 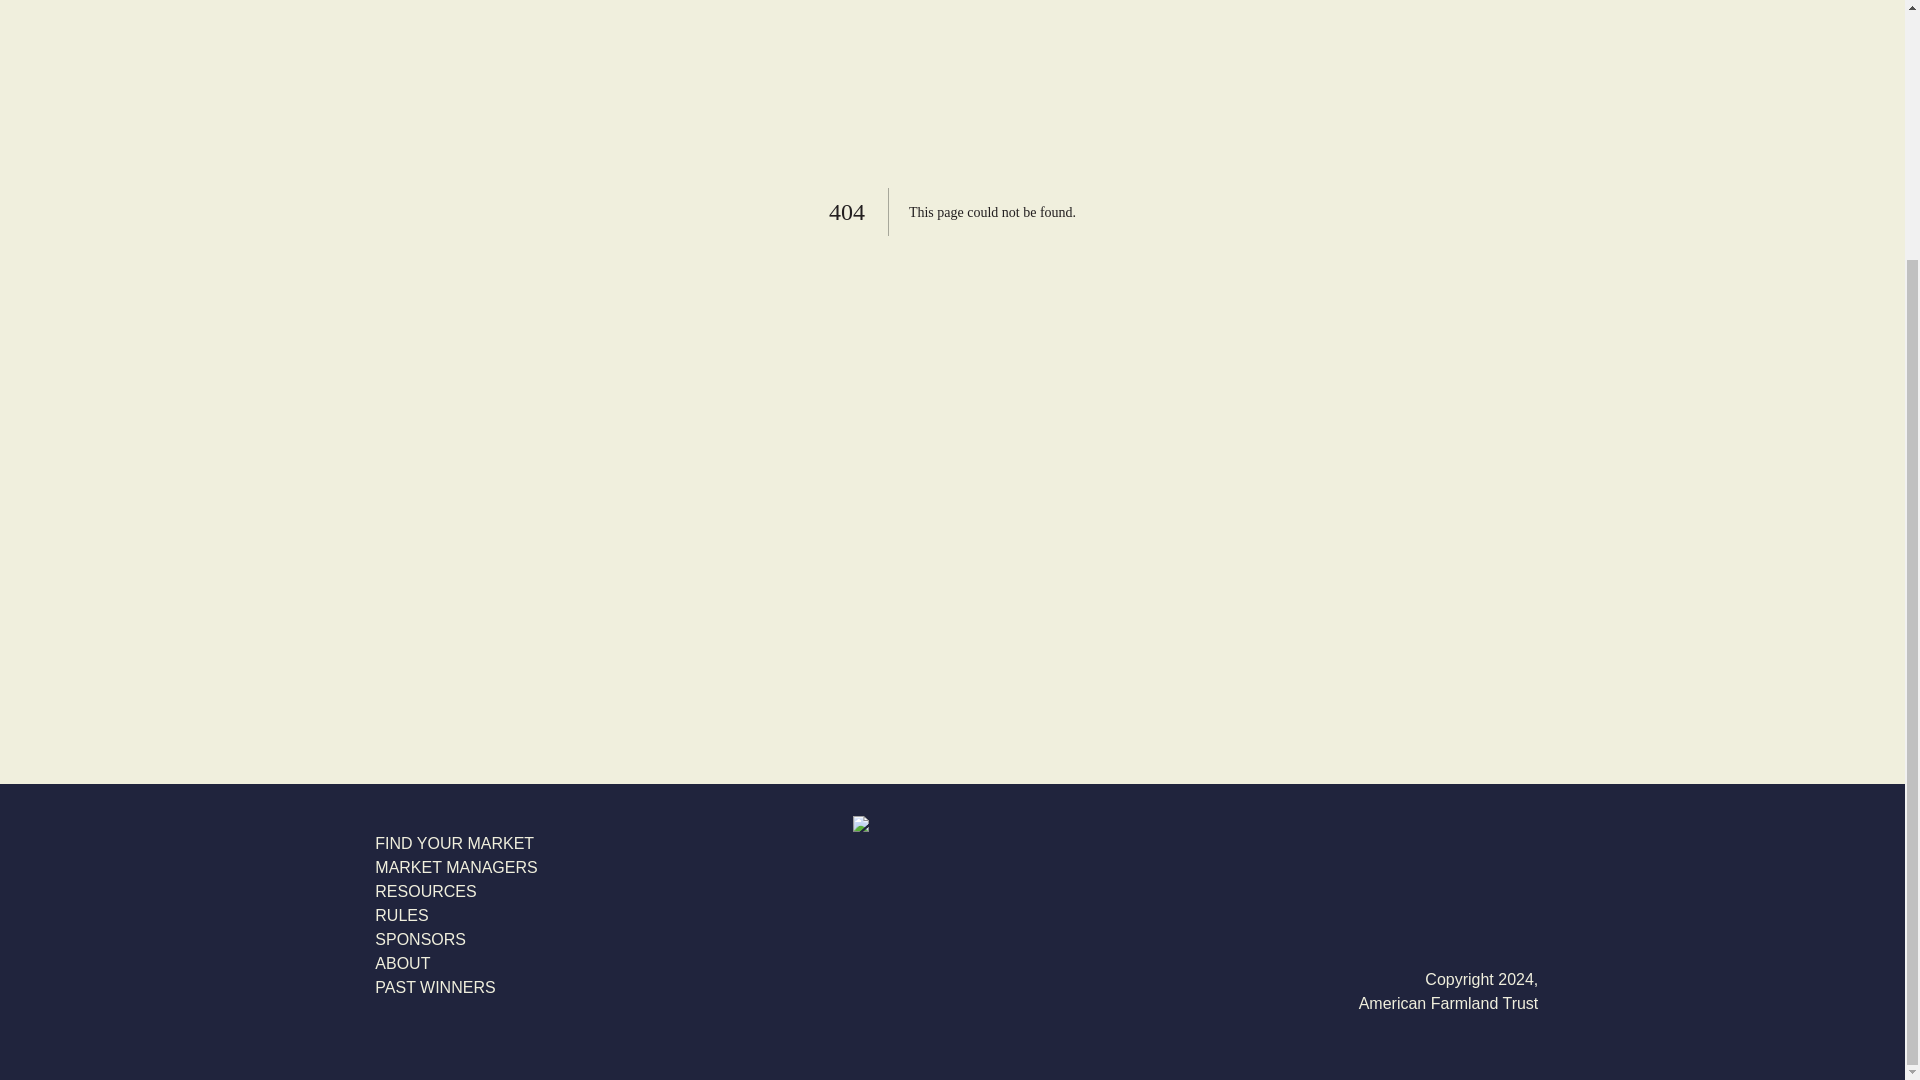 What do you see at coordinates (456, 939) in the screenshot?
I see `SPONSORS` at bounding box center [456, 939].